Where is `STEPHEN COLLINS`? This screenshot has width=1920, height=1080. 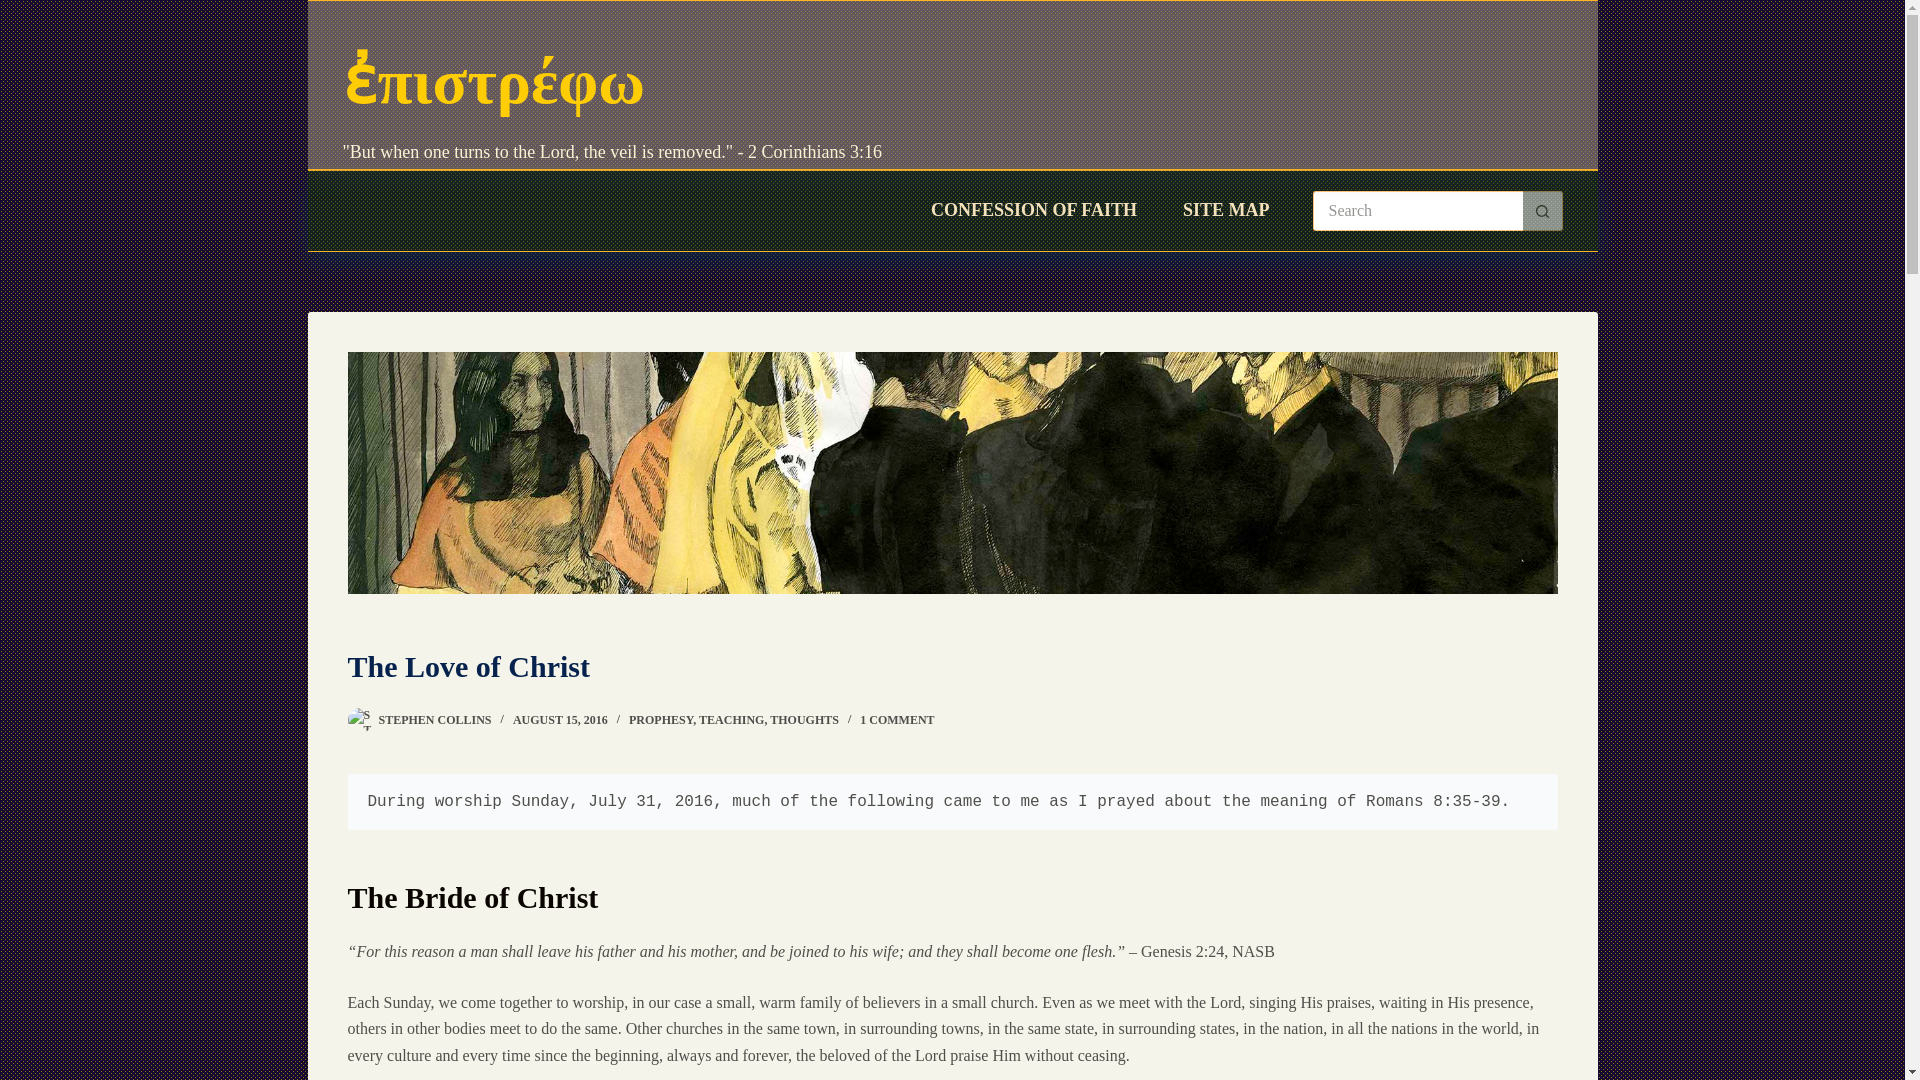
STEPHEN COLLINS is located at coordinates (434, 719).